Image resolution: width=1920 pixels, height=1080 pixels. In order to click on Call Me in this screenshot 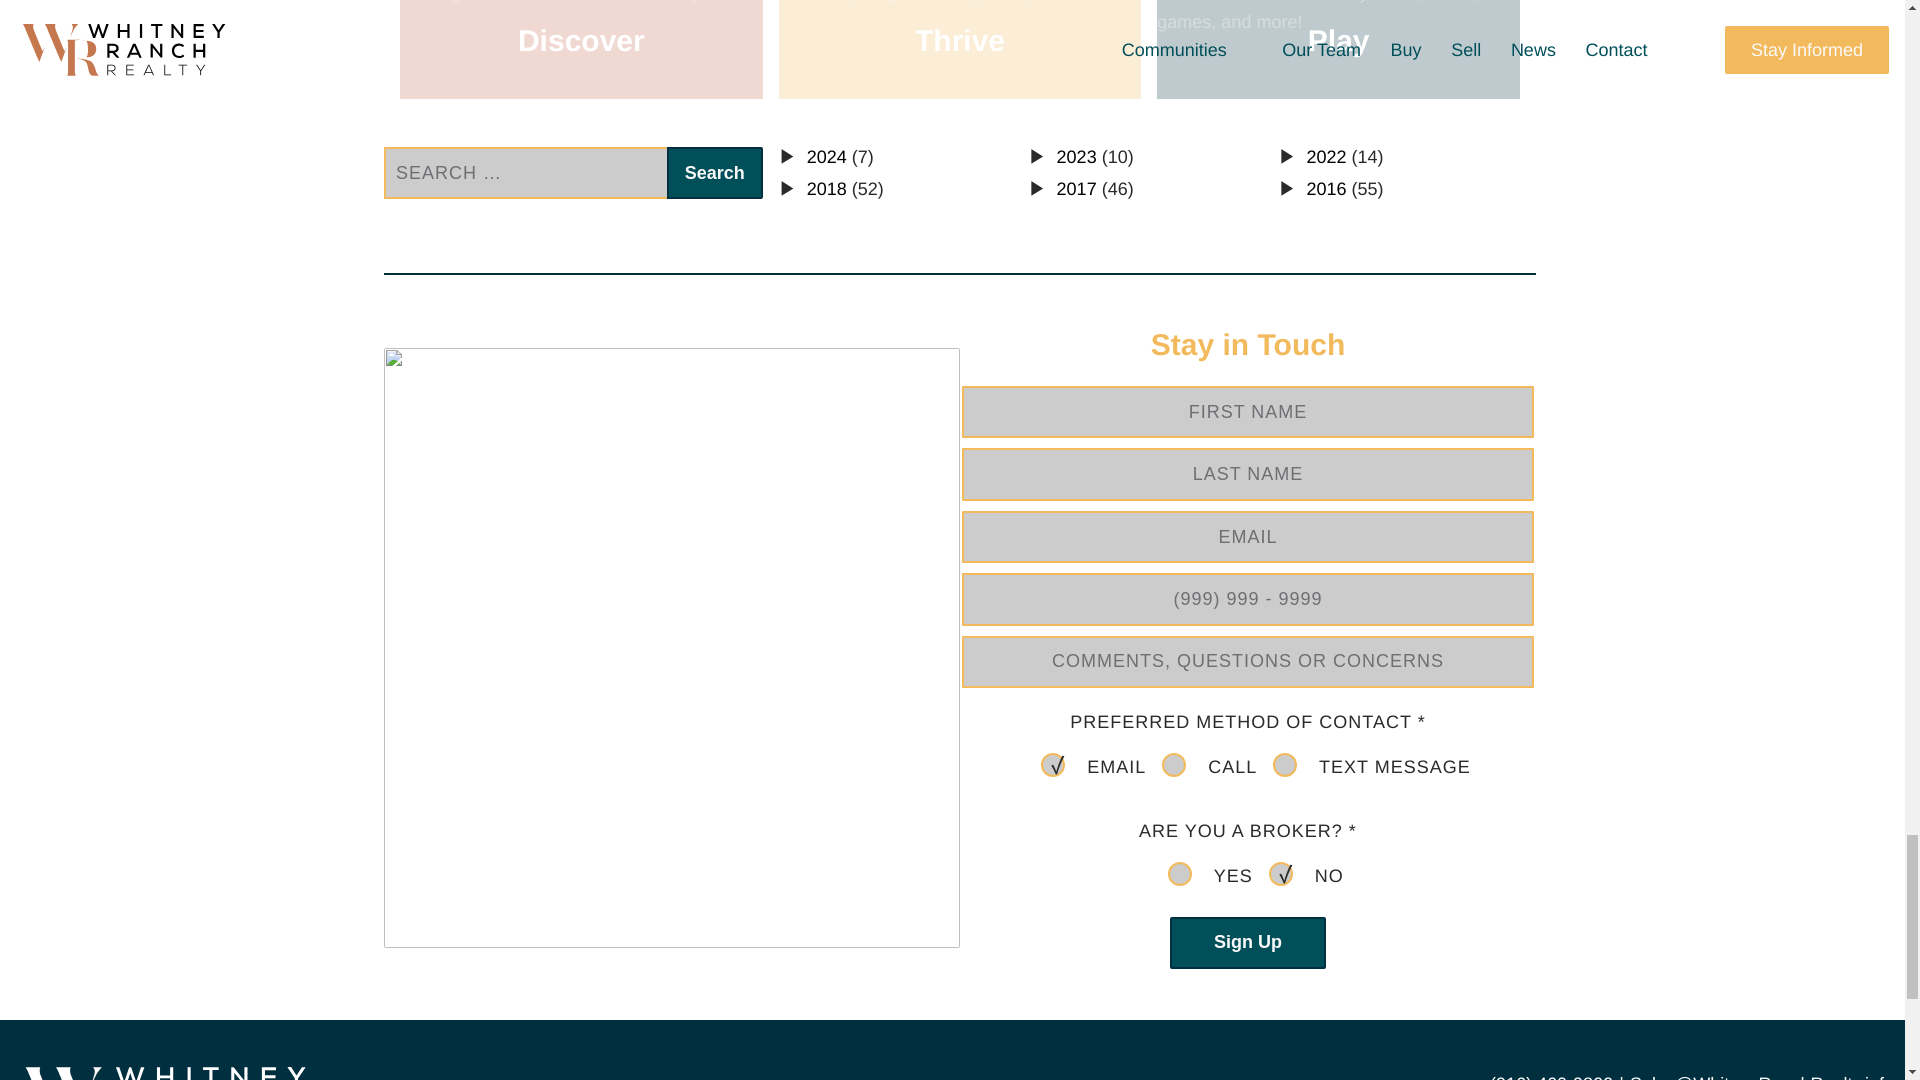, I will do `click(1174, 764)`.